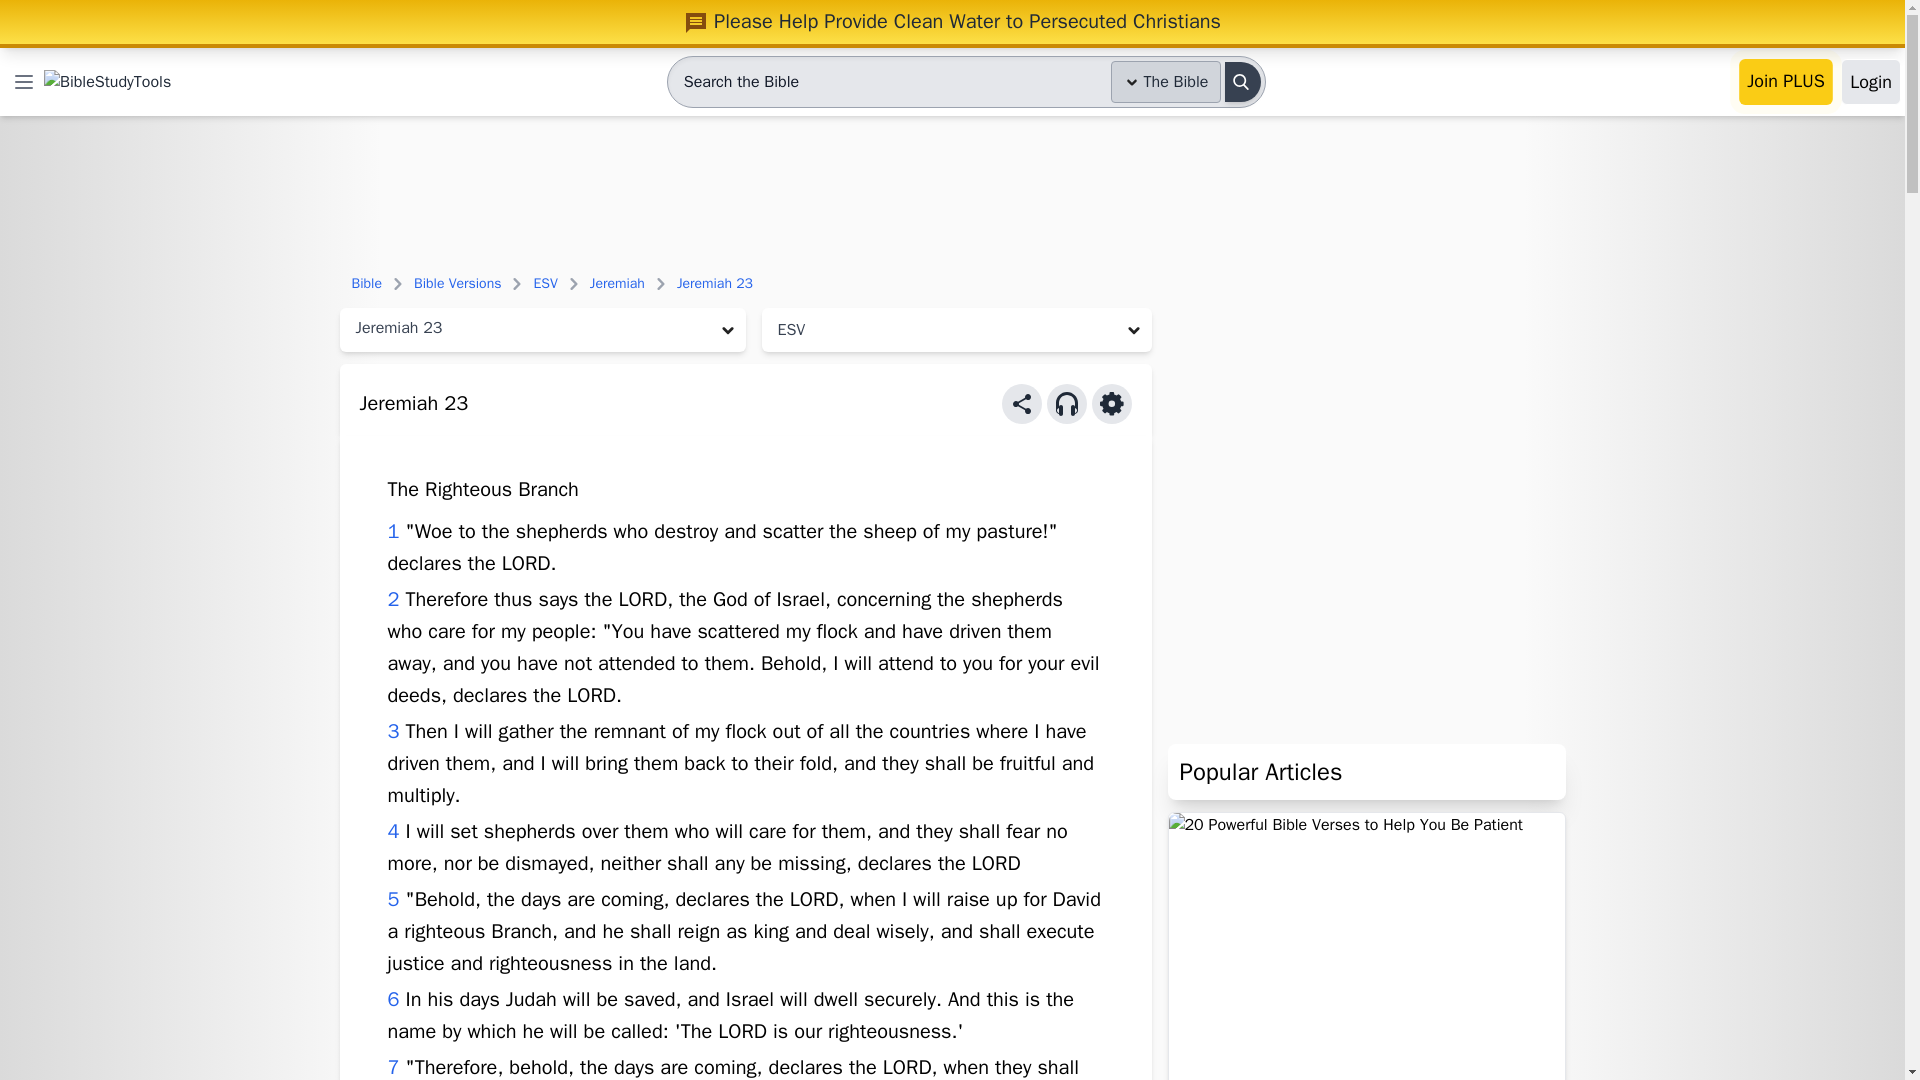  I want to click on The Bible, so click(1166, 81).